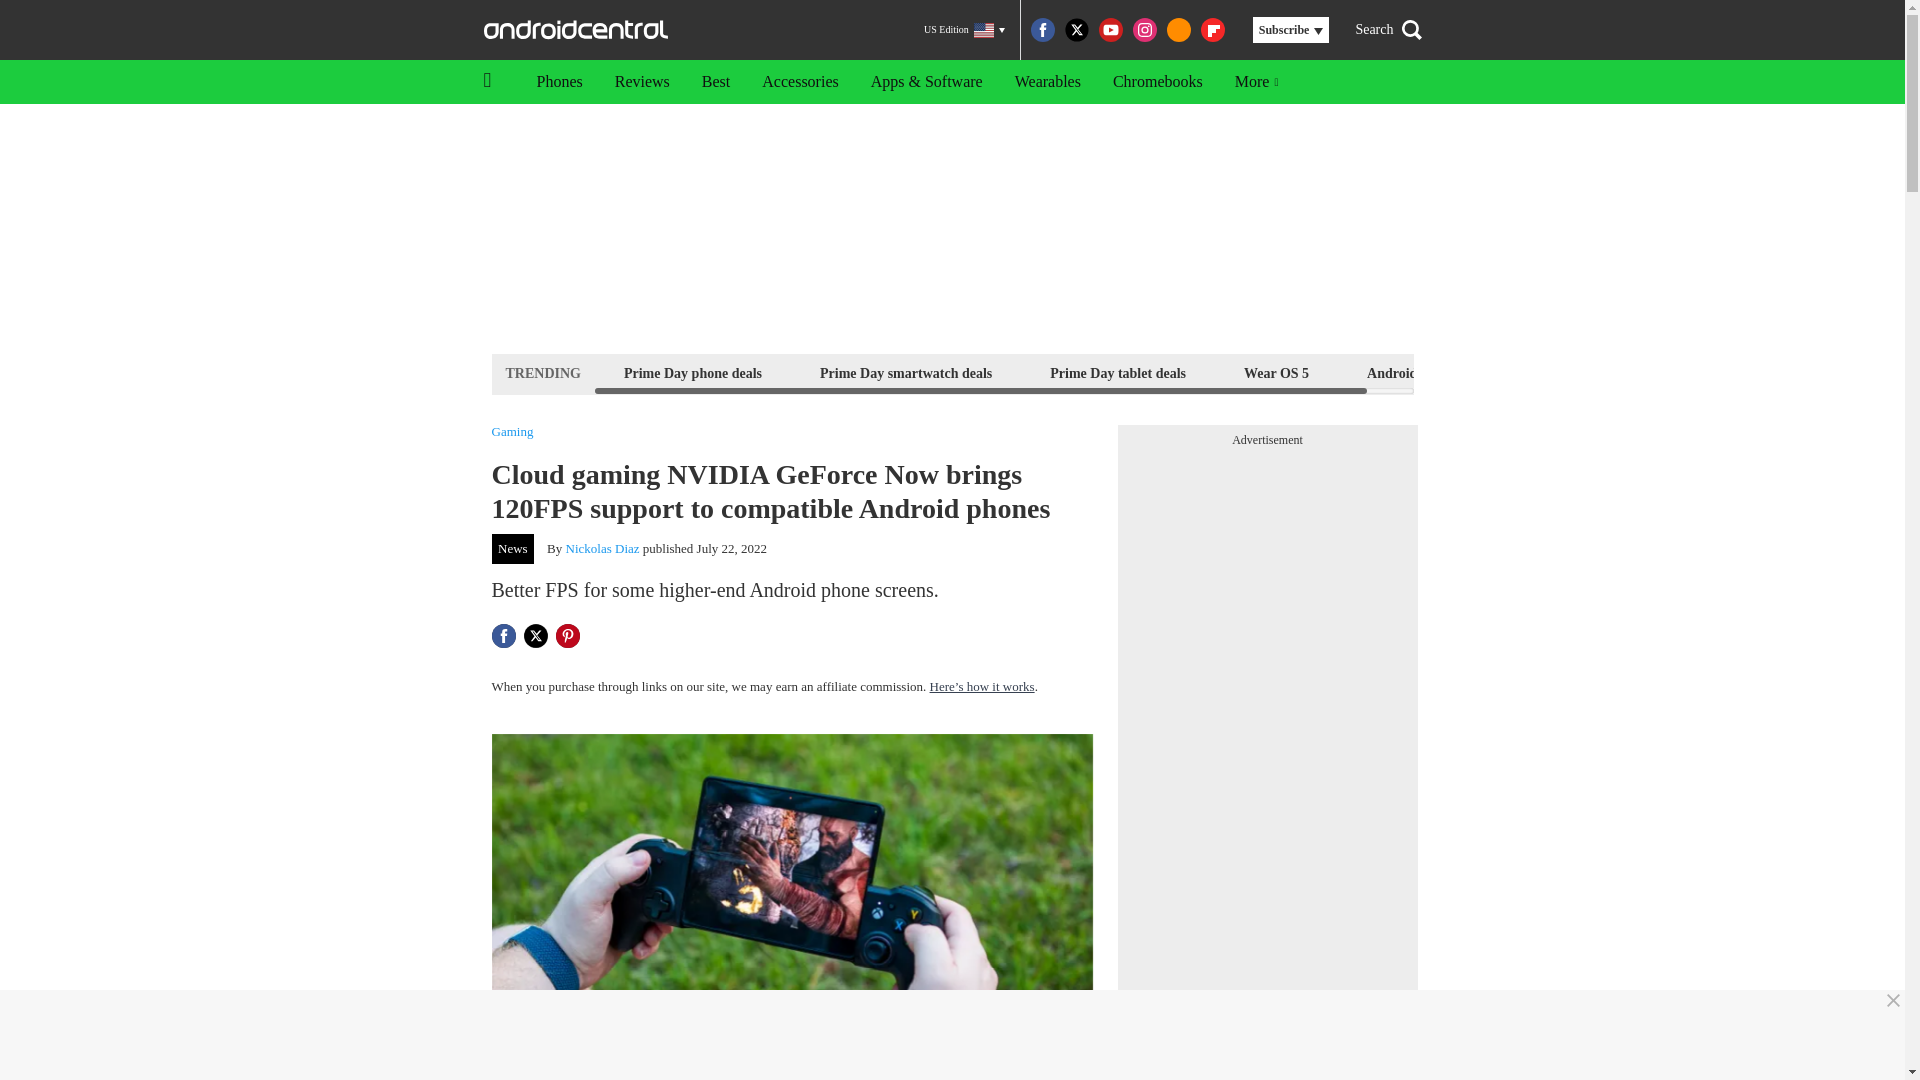 The width and height of the screenshot is (1920, 1080). Describe the element at coordinates (1047, 82) in the screenshot. I see `Wearables` at that location.